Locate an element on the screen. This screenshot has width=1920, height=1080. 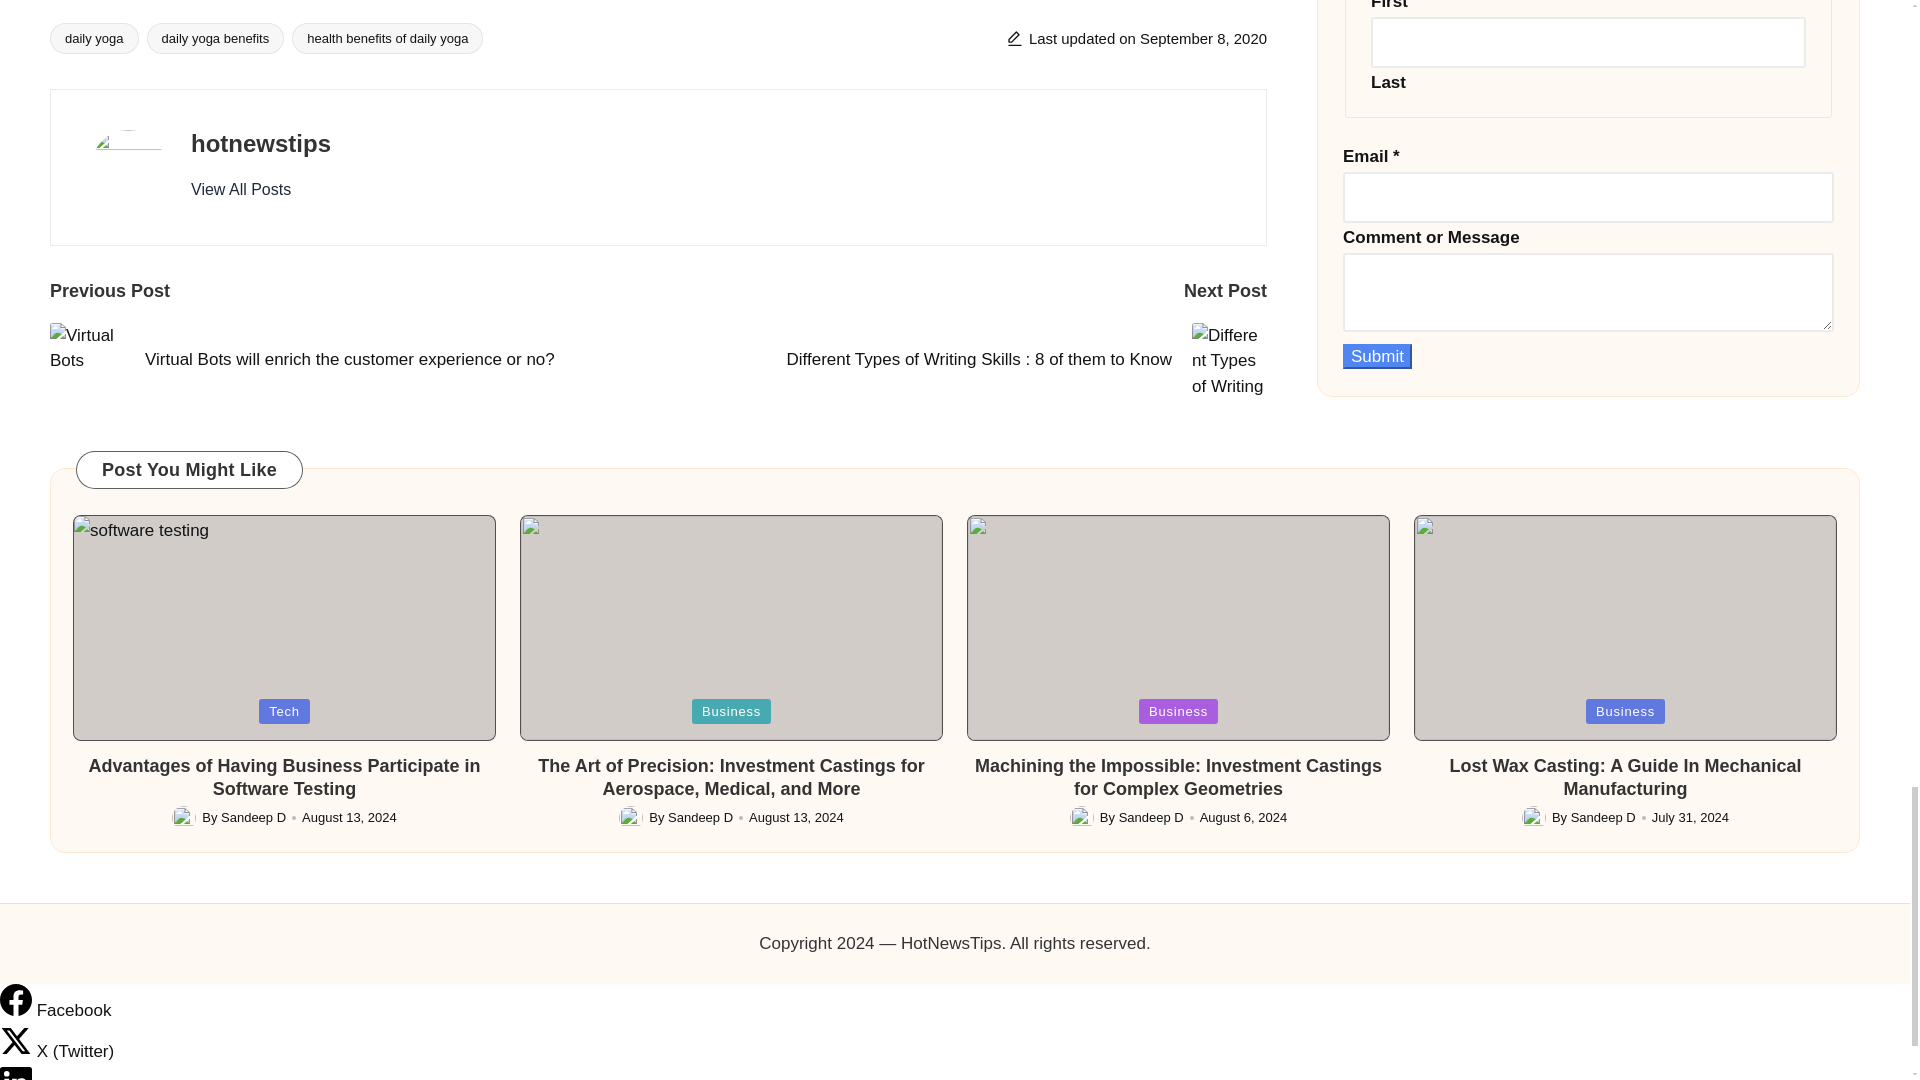
View all posts by Sandeep D is located at coordinates (1152, 818).